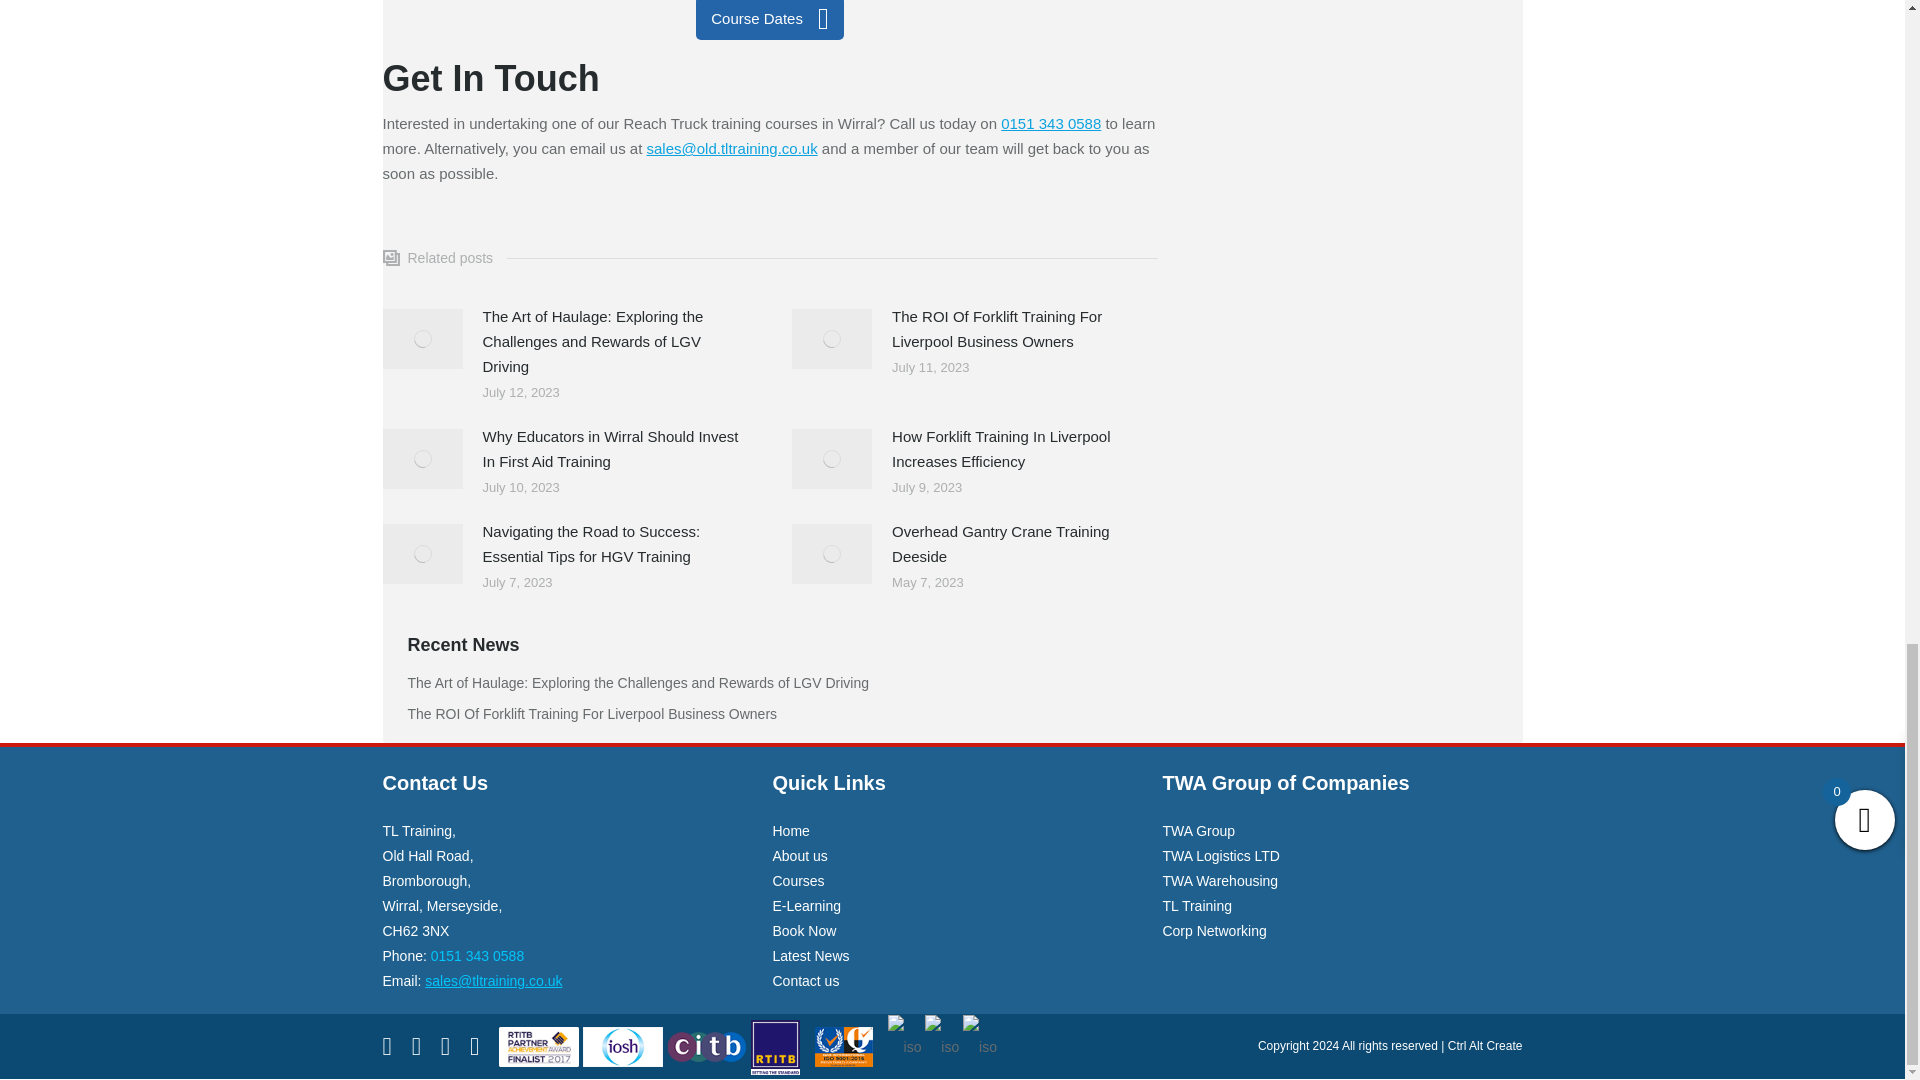 Image resolution: width=1920 pixels, height=1080 pixels. What do you see at coordinates (805, 981) in the screenshot?
I see `Contact us` at bounding box center [805, 981].